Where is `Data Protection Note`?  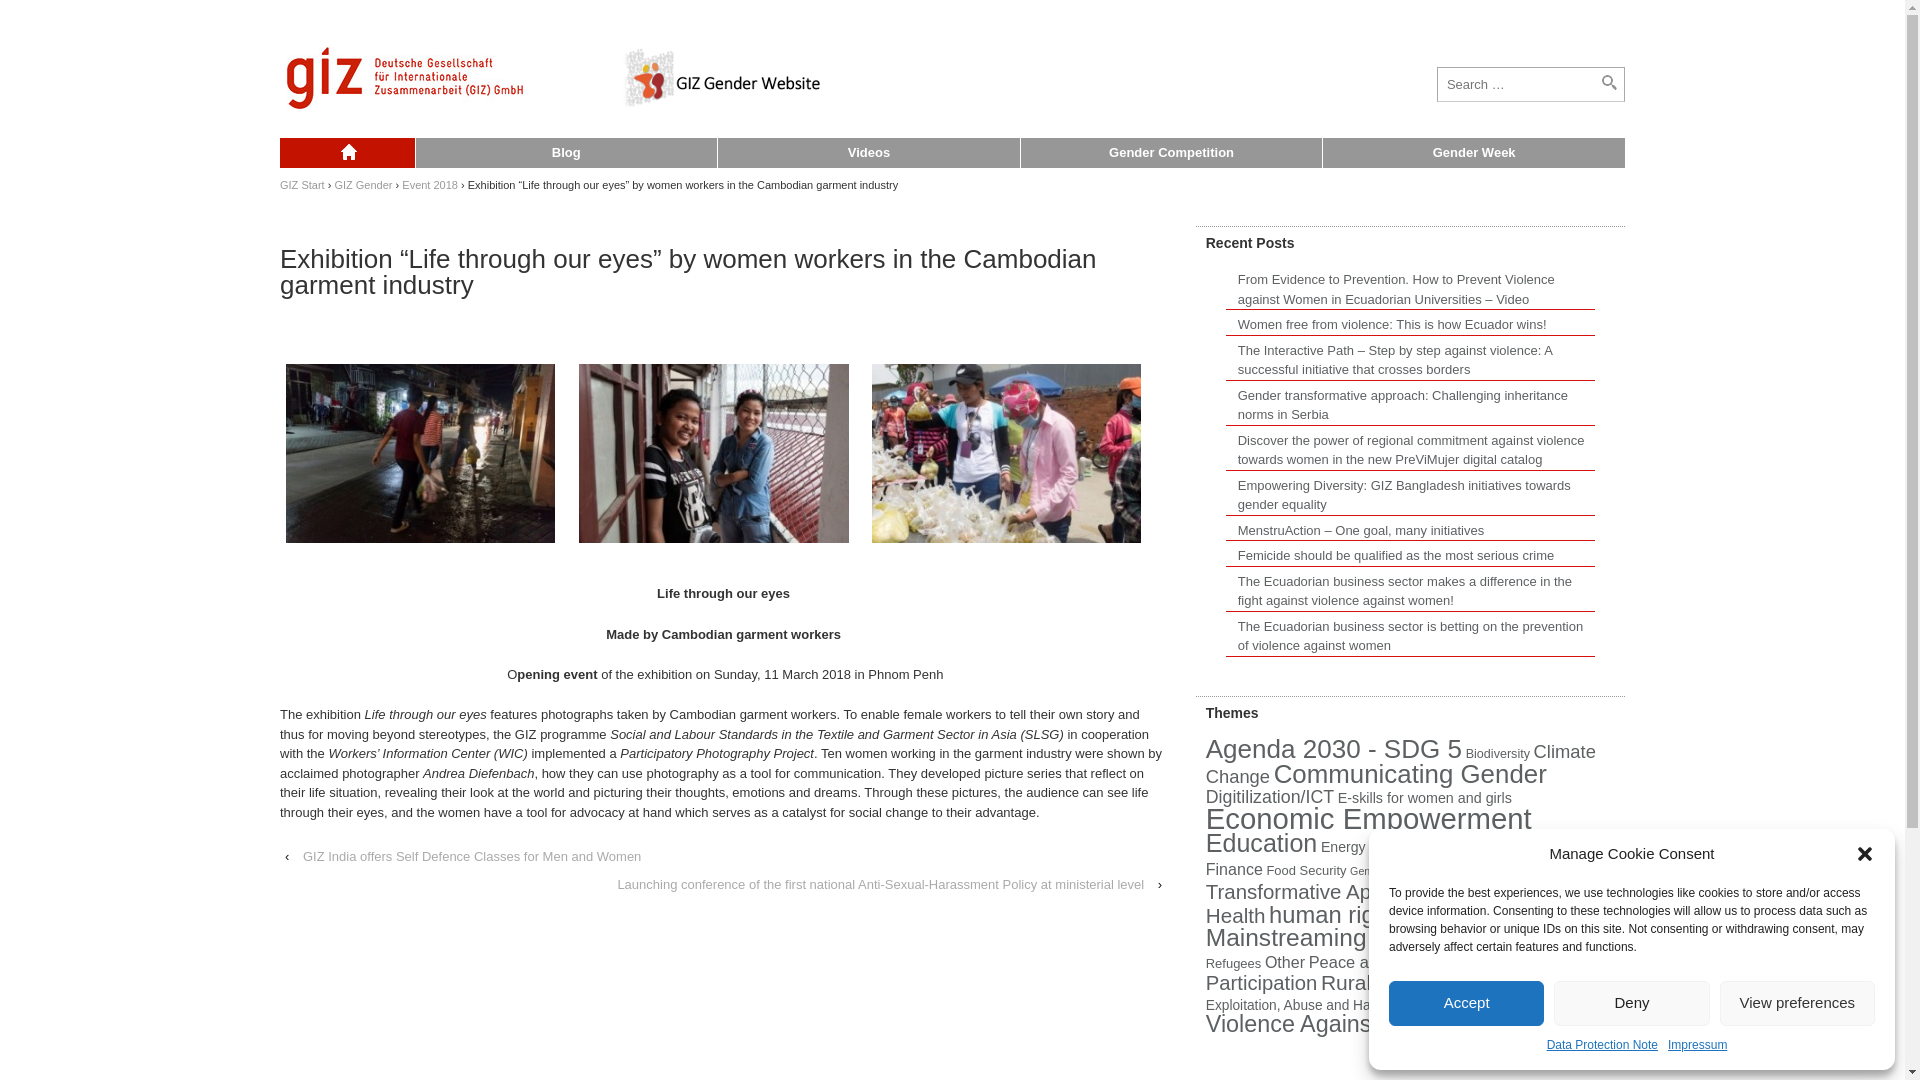
Data Protection Note is located at coordinates (1602, 1046).